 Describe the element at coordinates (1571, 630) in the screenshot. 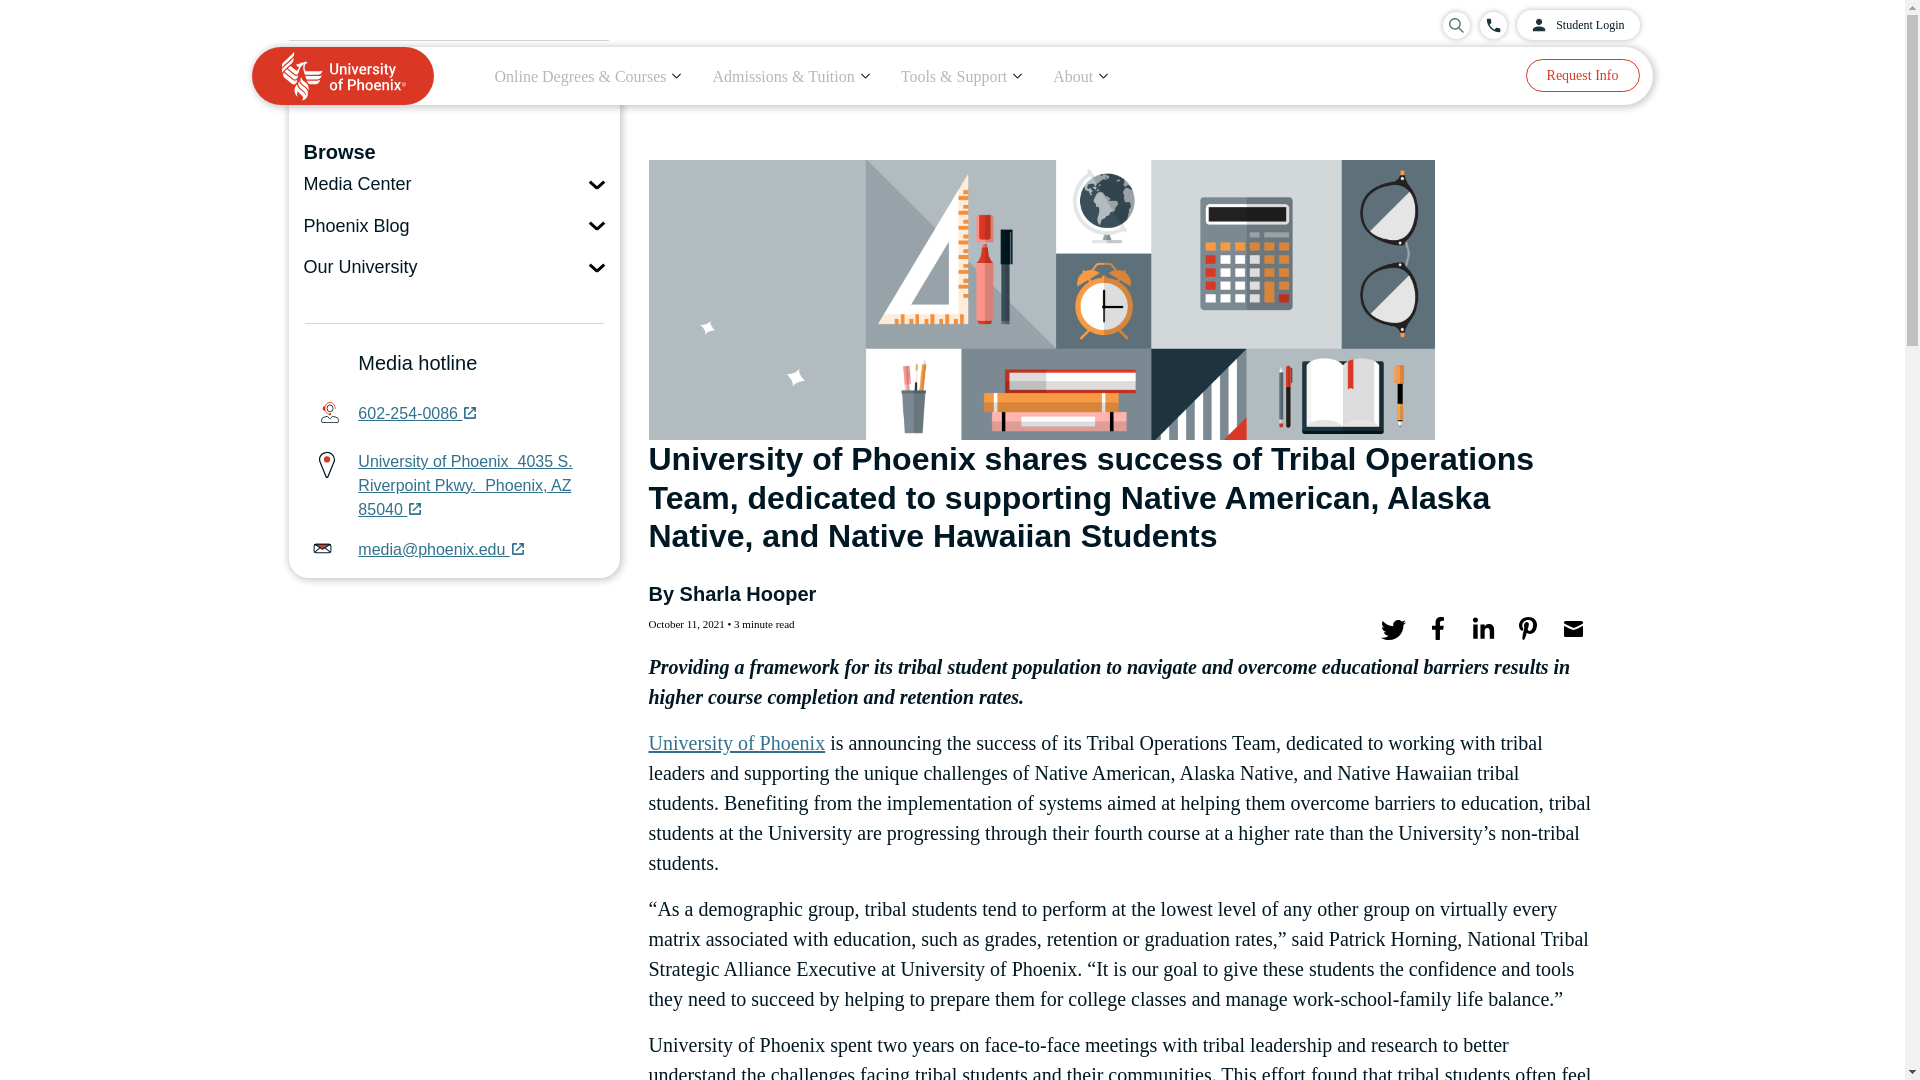

I see `Share by Email` at that location.